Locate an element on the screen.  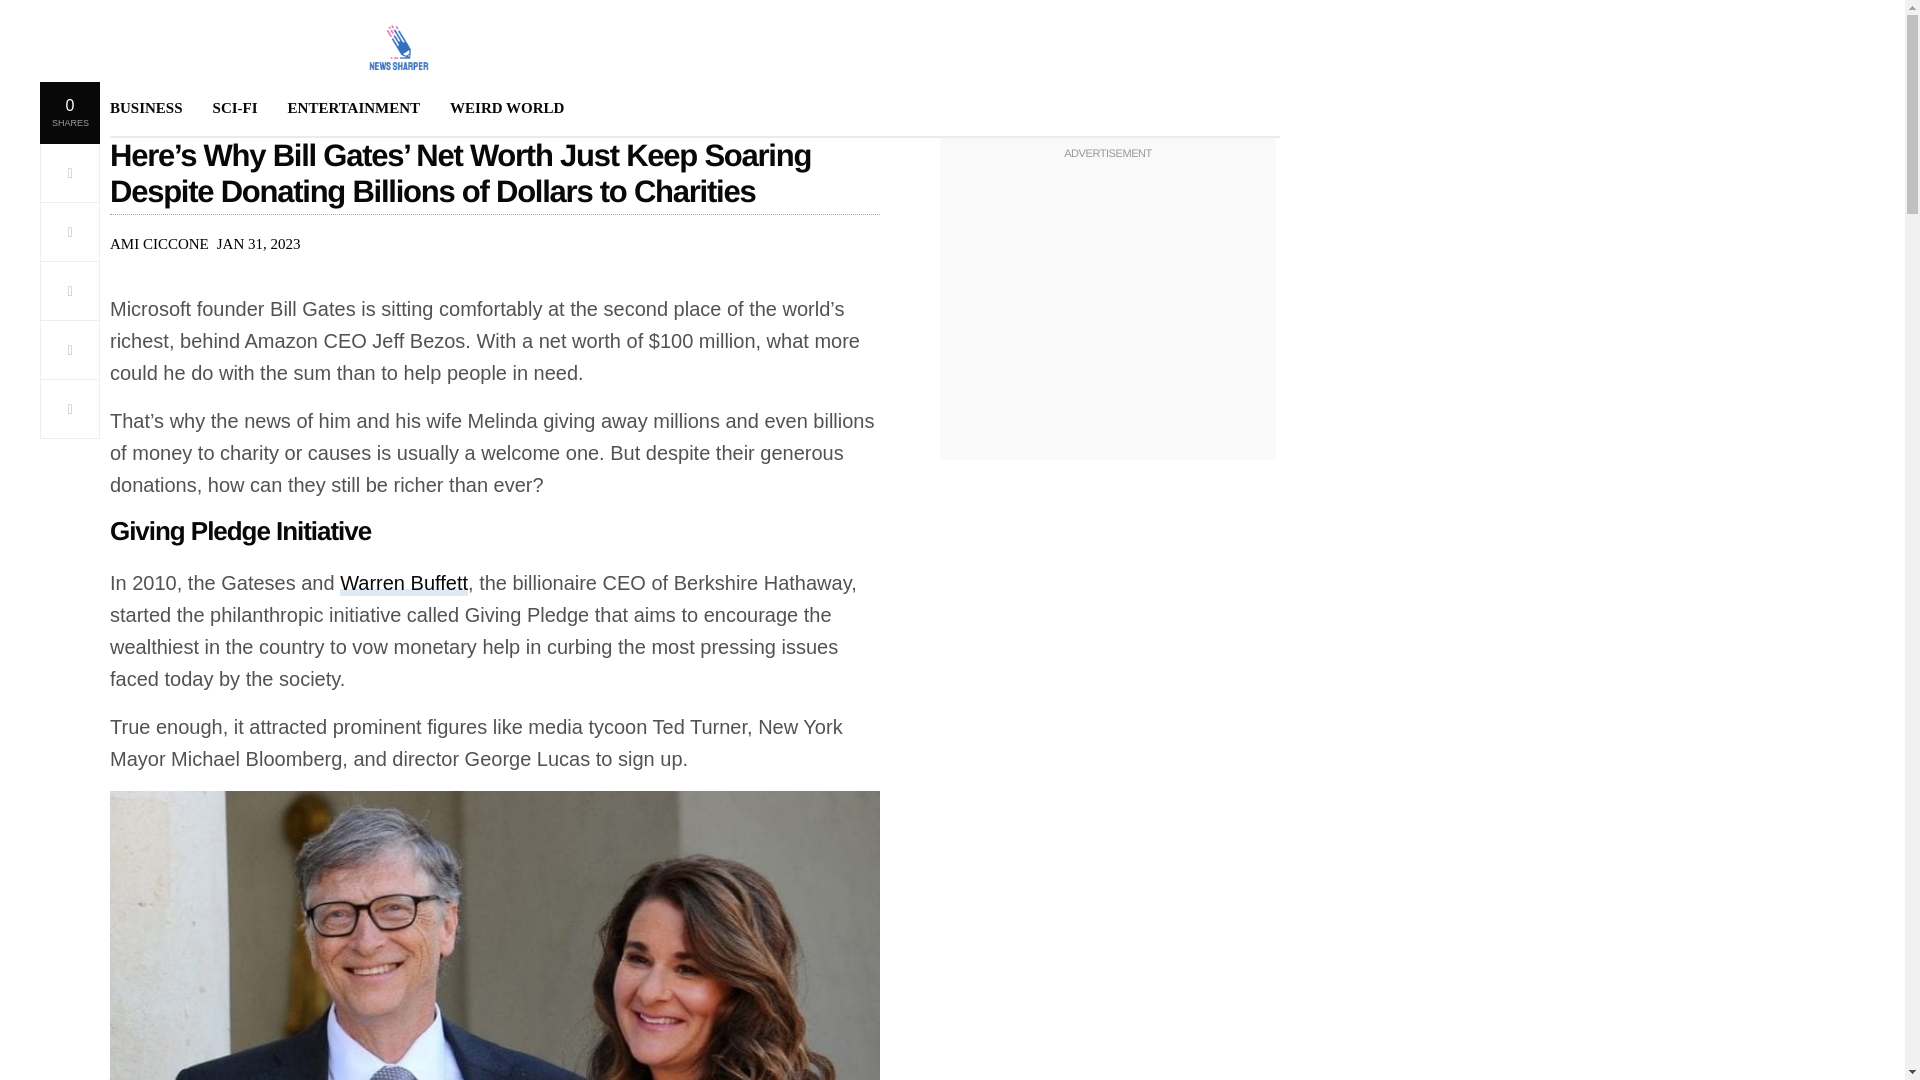
BUSINESS is located at coordinates (146, 108).